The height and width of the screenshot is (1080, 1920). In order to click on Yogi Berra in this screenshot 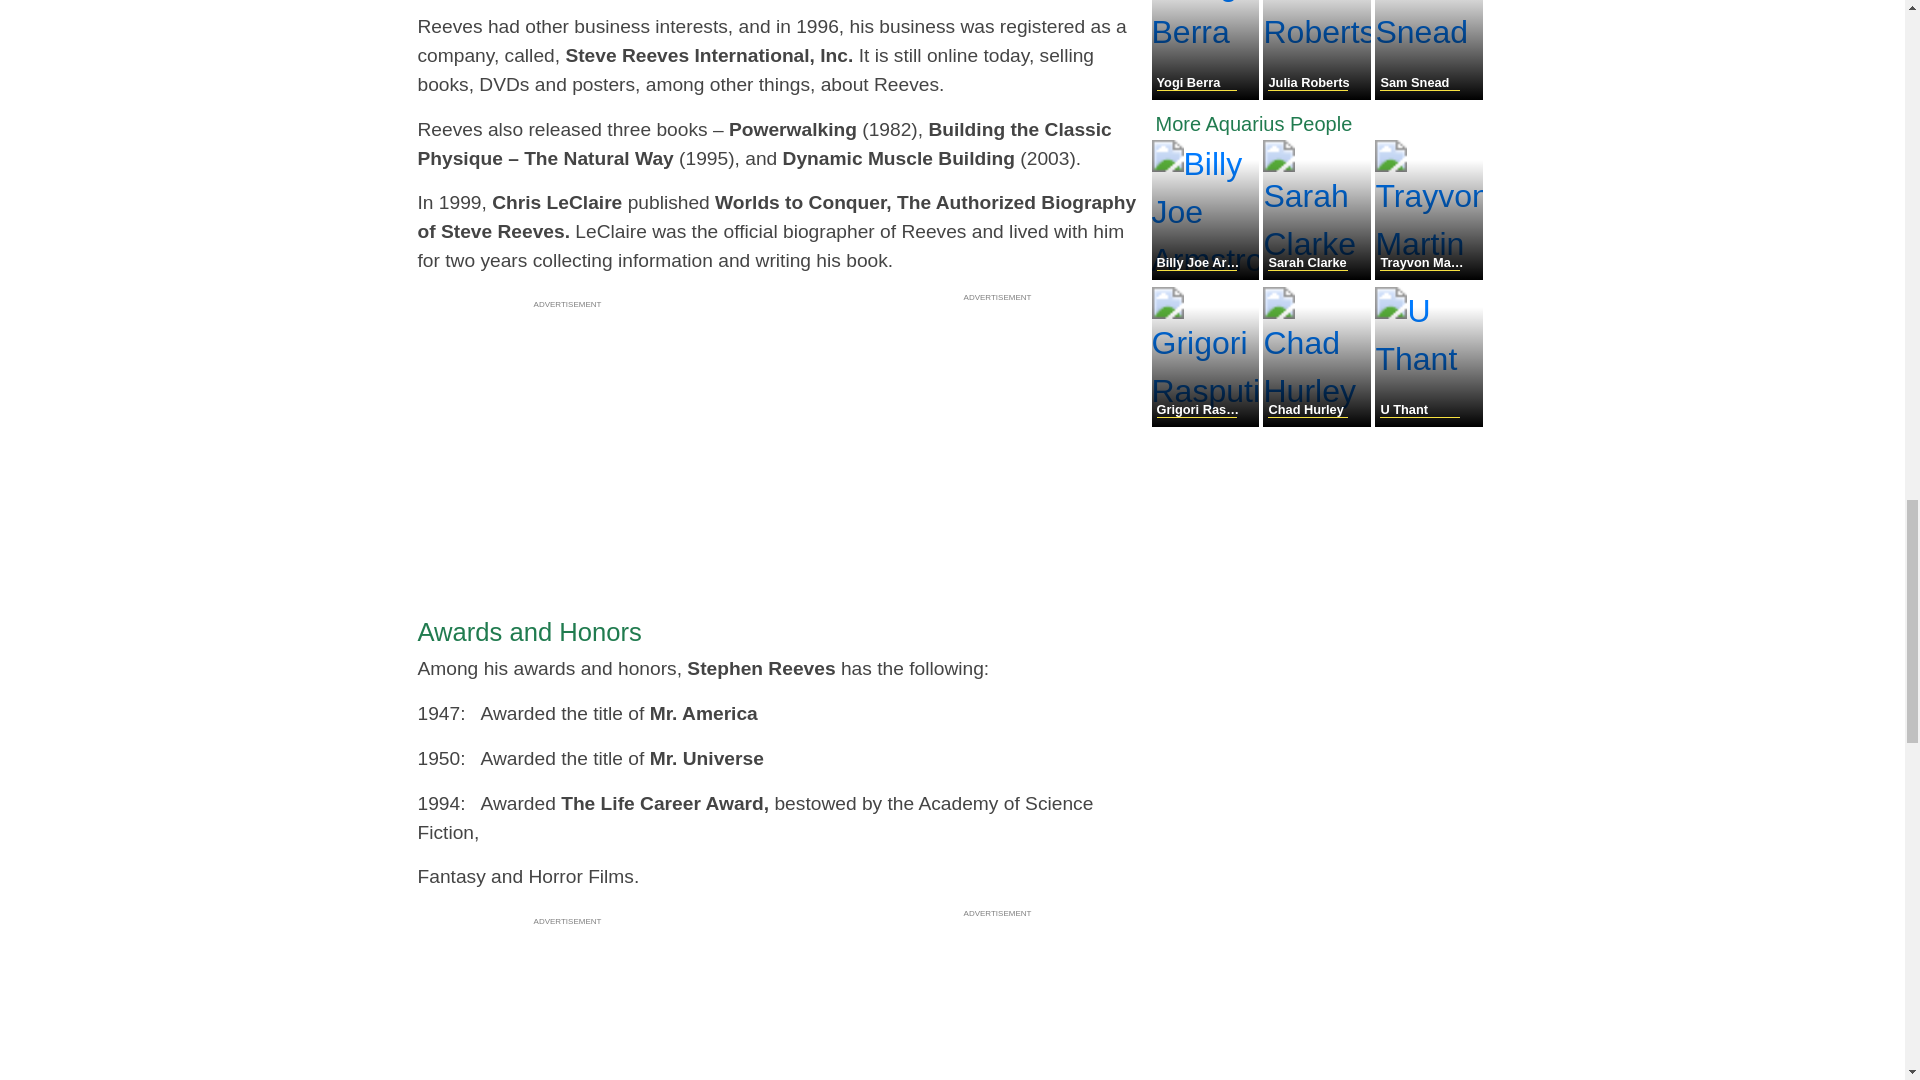, I will do `click(1208, 94)`.